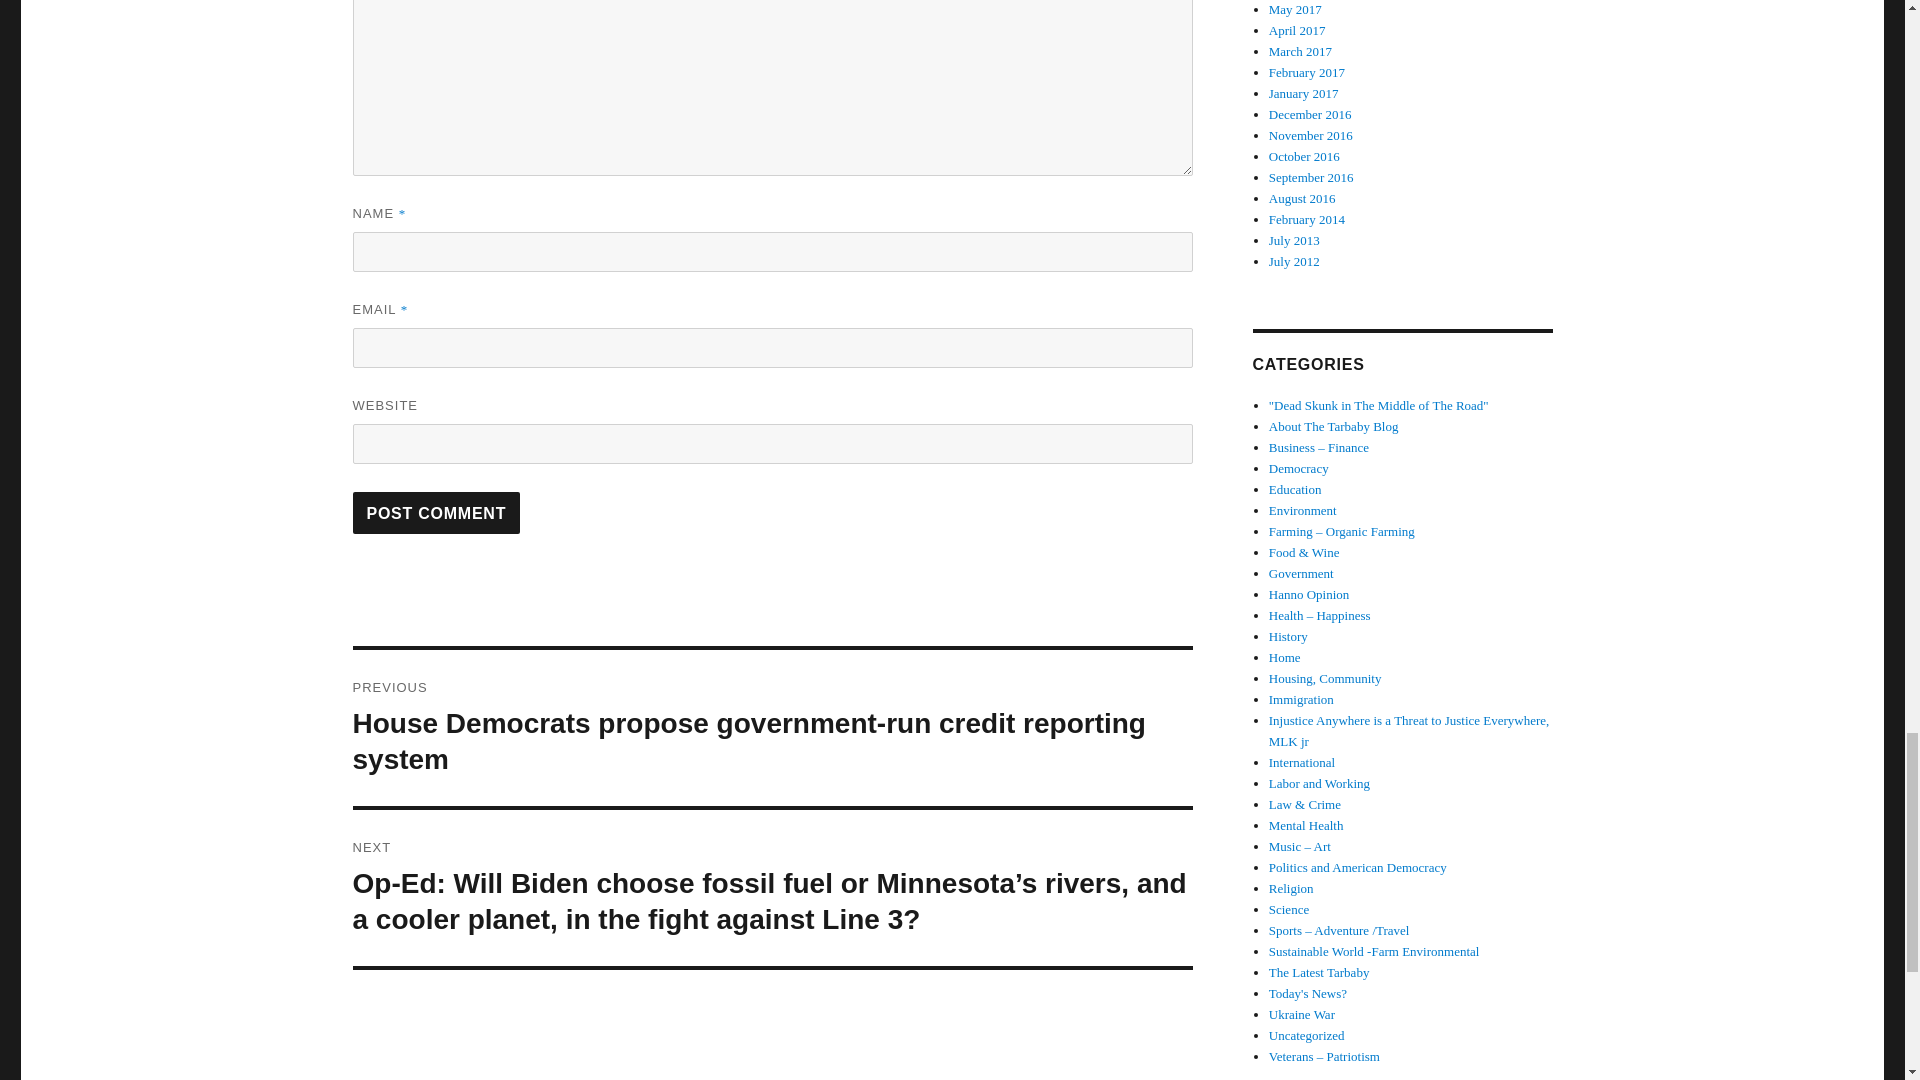 This screenshot has width=1920, height=1080. I want to click on Presenting another Tarbaby, so click(1320, 972).